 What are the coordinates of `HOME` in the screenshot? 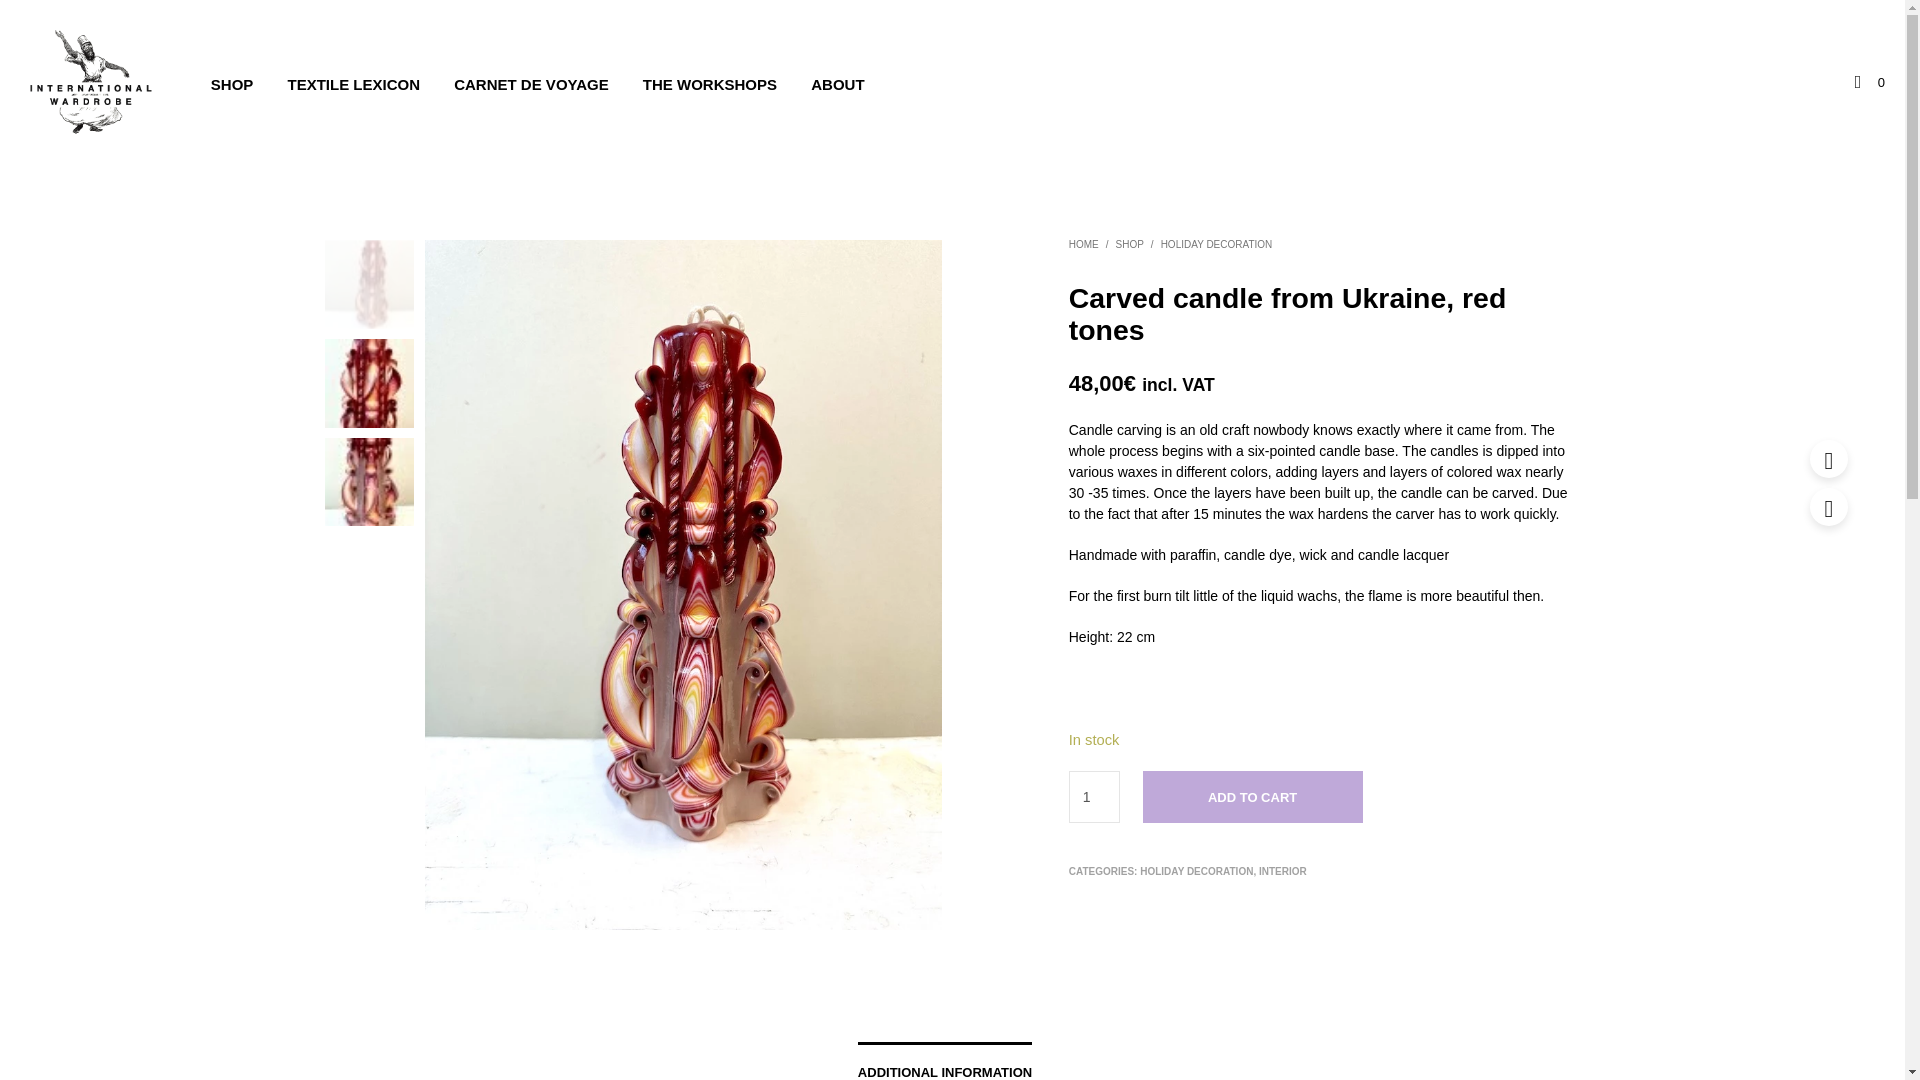 It's located at (1084, 244).